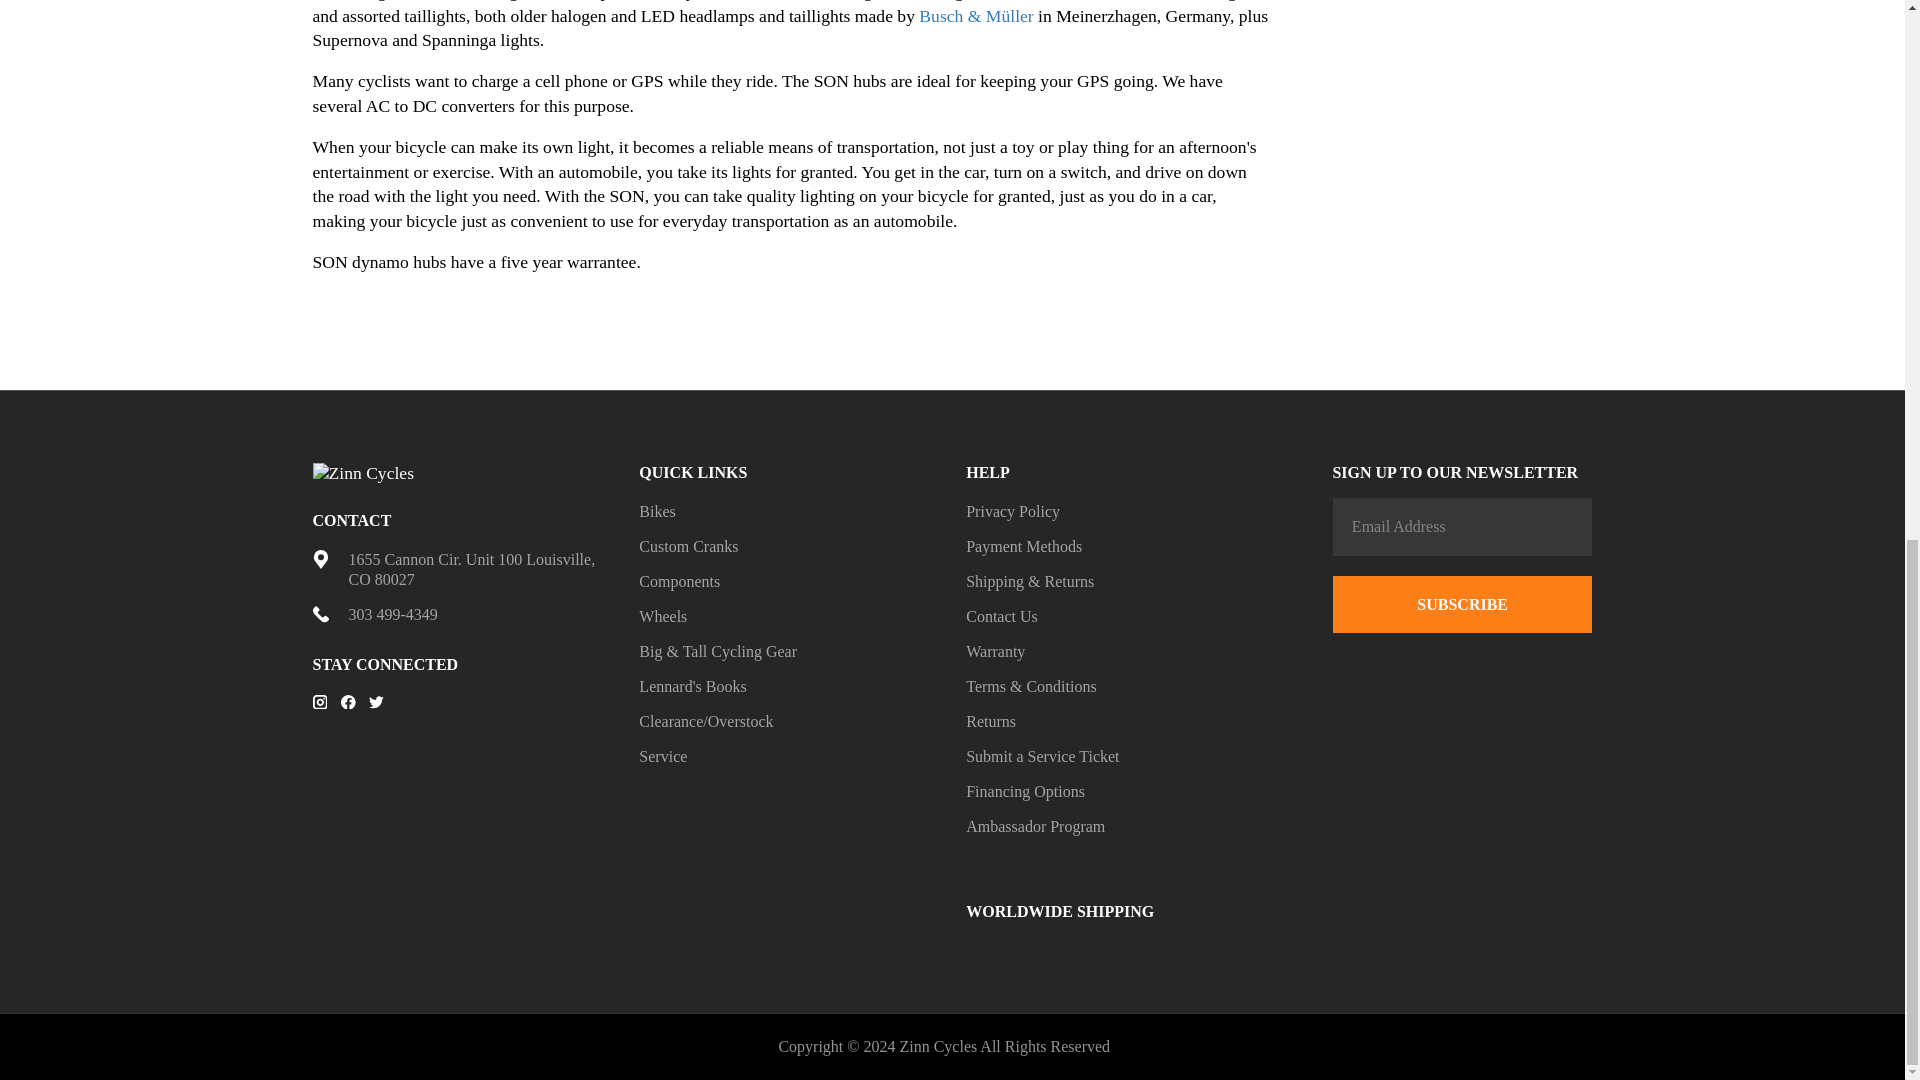 This screenshot has width=1920, height=1080. What do you see at coordinates (657, 511) in the screenshot?
I see `Bikes` at bounding box center [657, 511].